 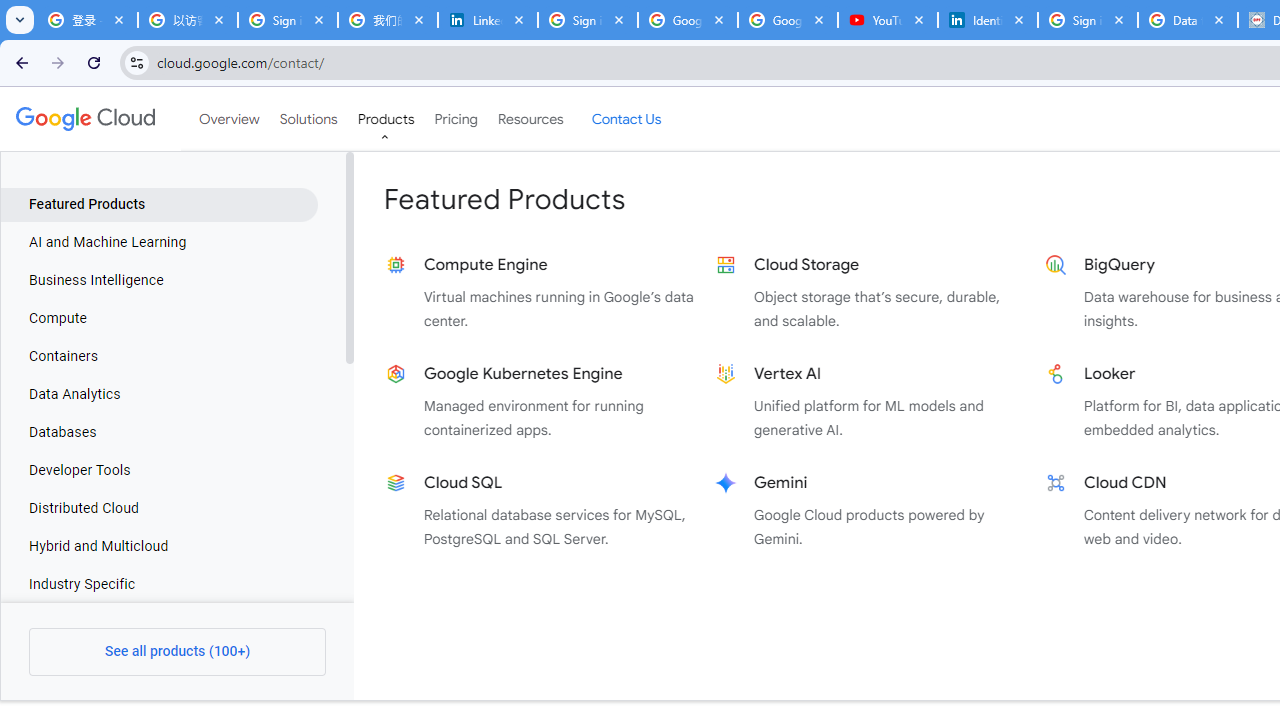 I want to click on Contact Us, so click(x=626, y=119).